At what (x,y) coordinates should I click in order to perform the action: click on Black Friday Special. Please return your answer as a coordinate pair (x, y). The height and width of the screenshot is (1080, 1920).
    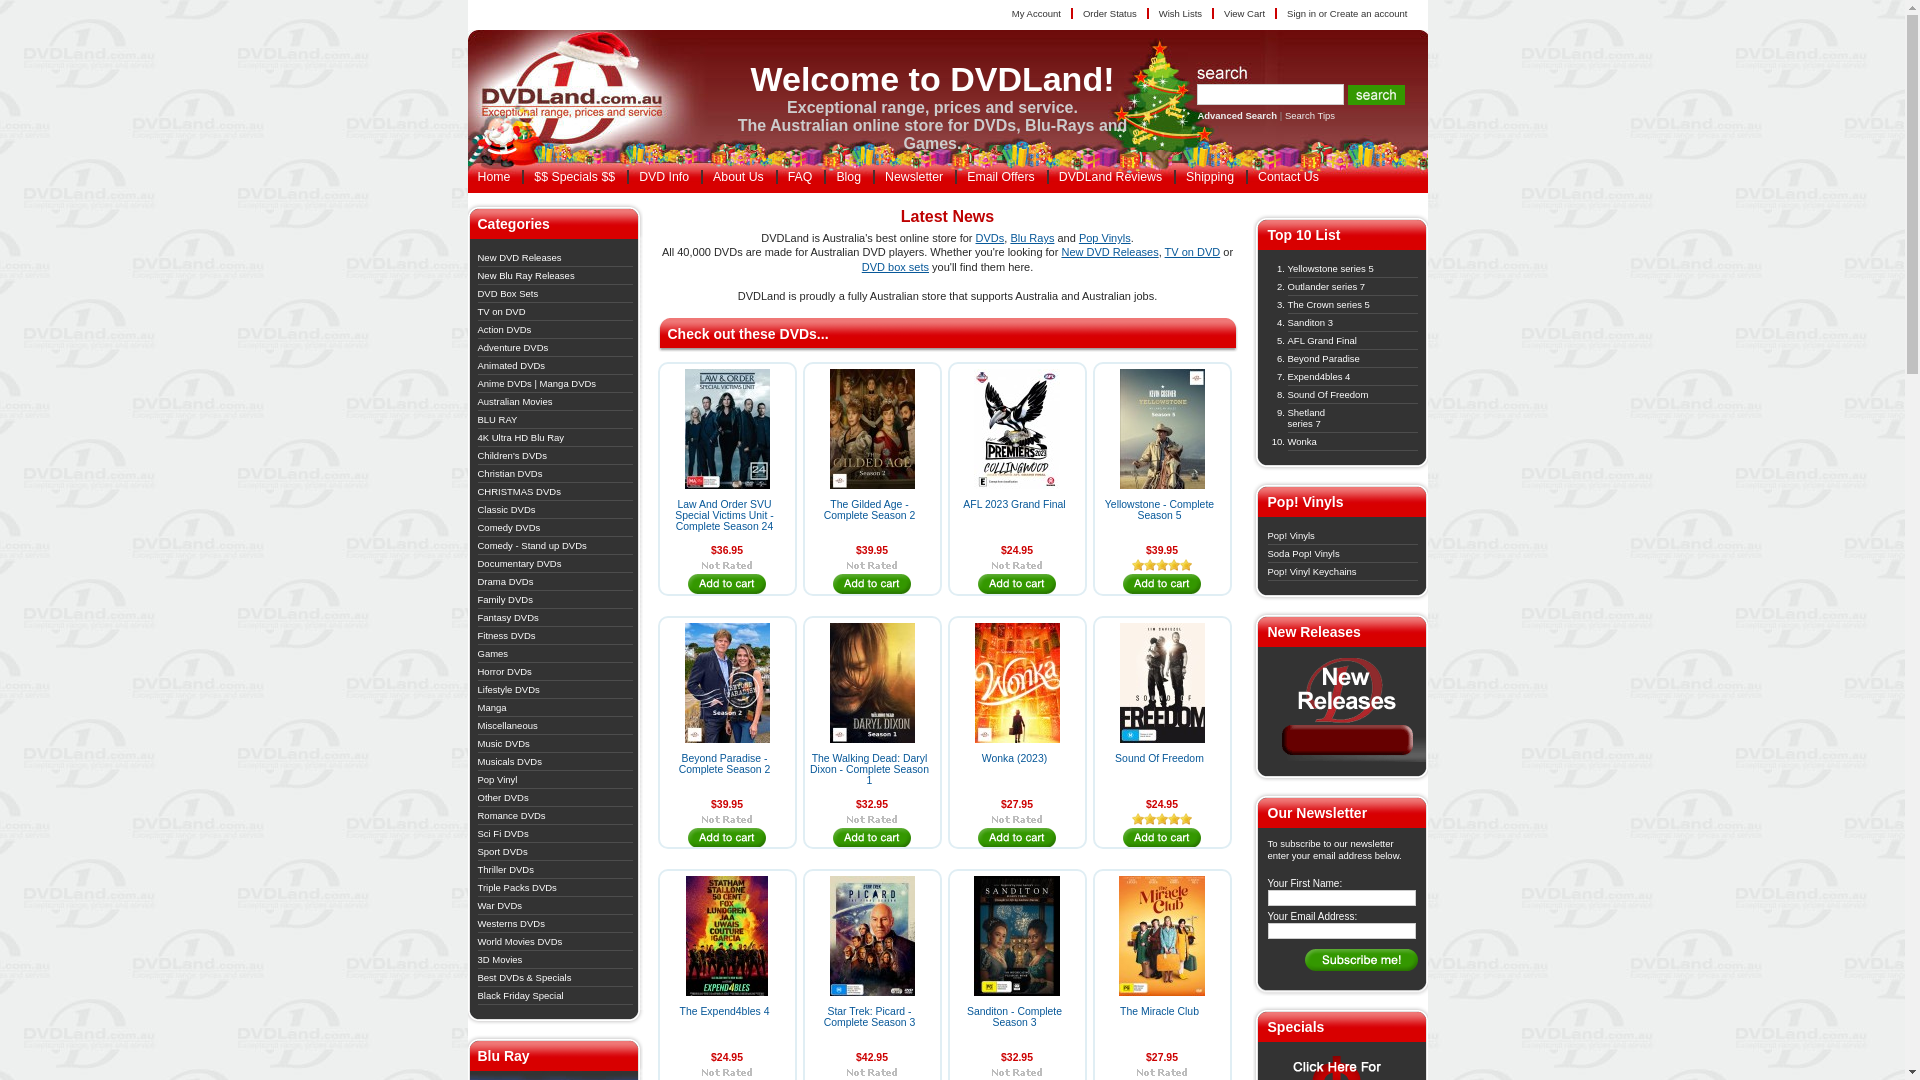
    Looking at the image, I should click on (521, 996).